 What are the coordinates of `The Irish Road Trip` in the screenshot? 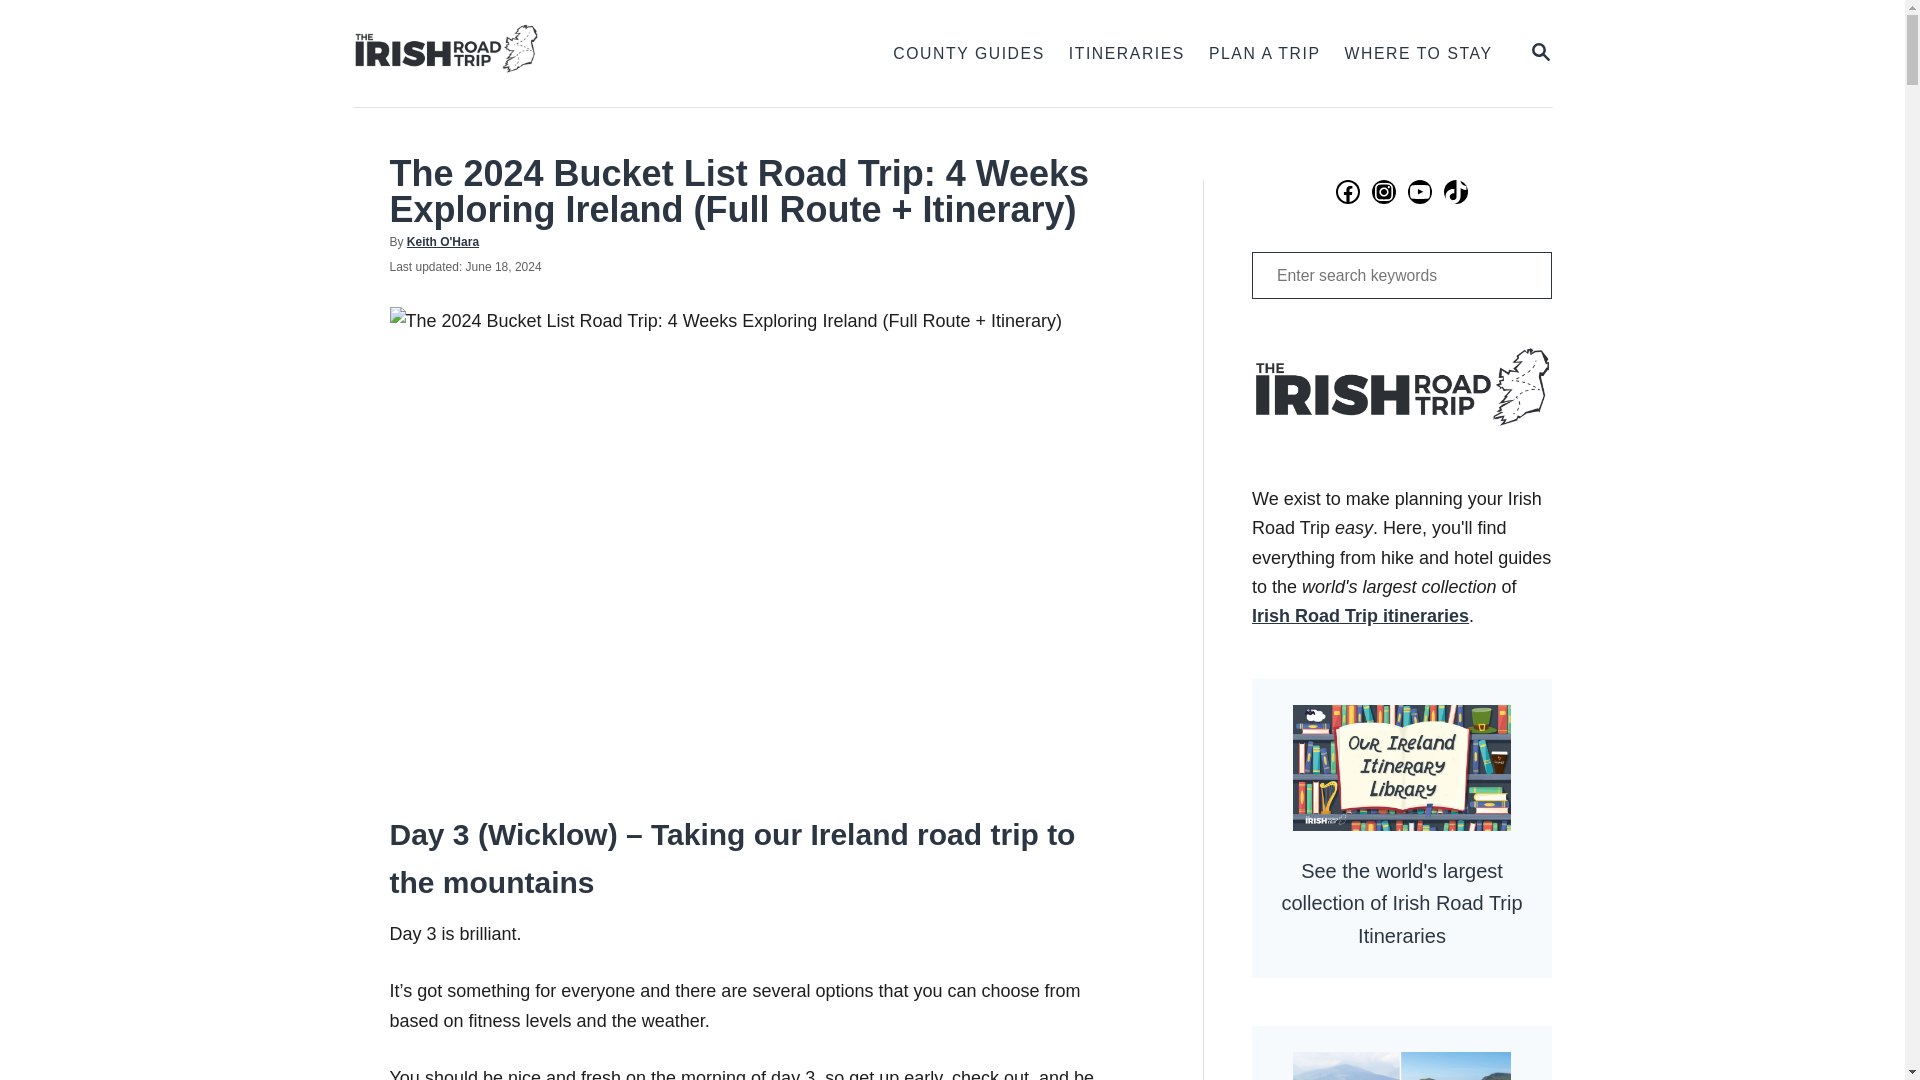 It's located at (1540, 51).